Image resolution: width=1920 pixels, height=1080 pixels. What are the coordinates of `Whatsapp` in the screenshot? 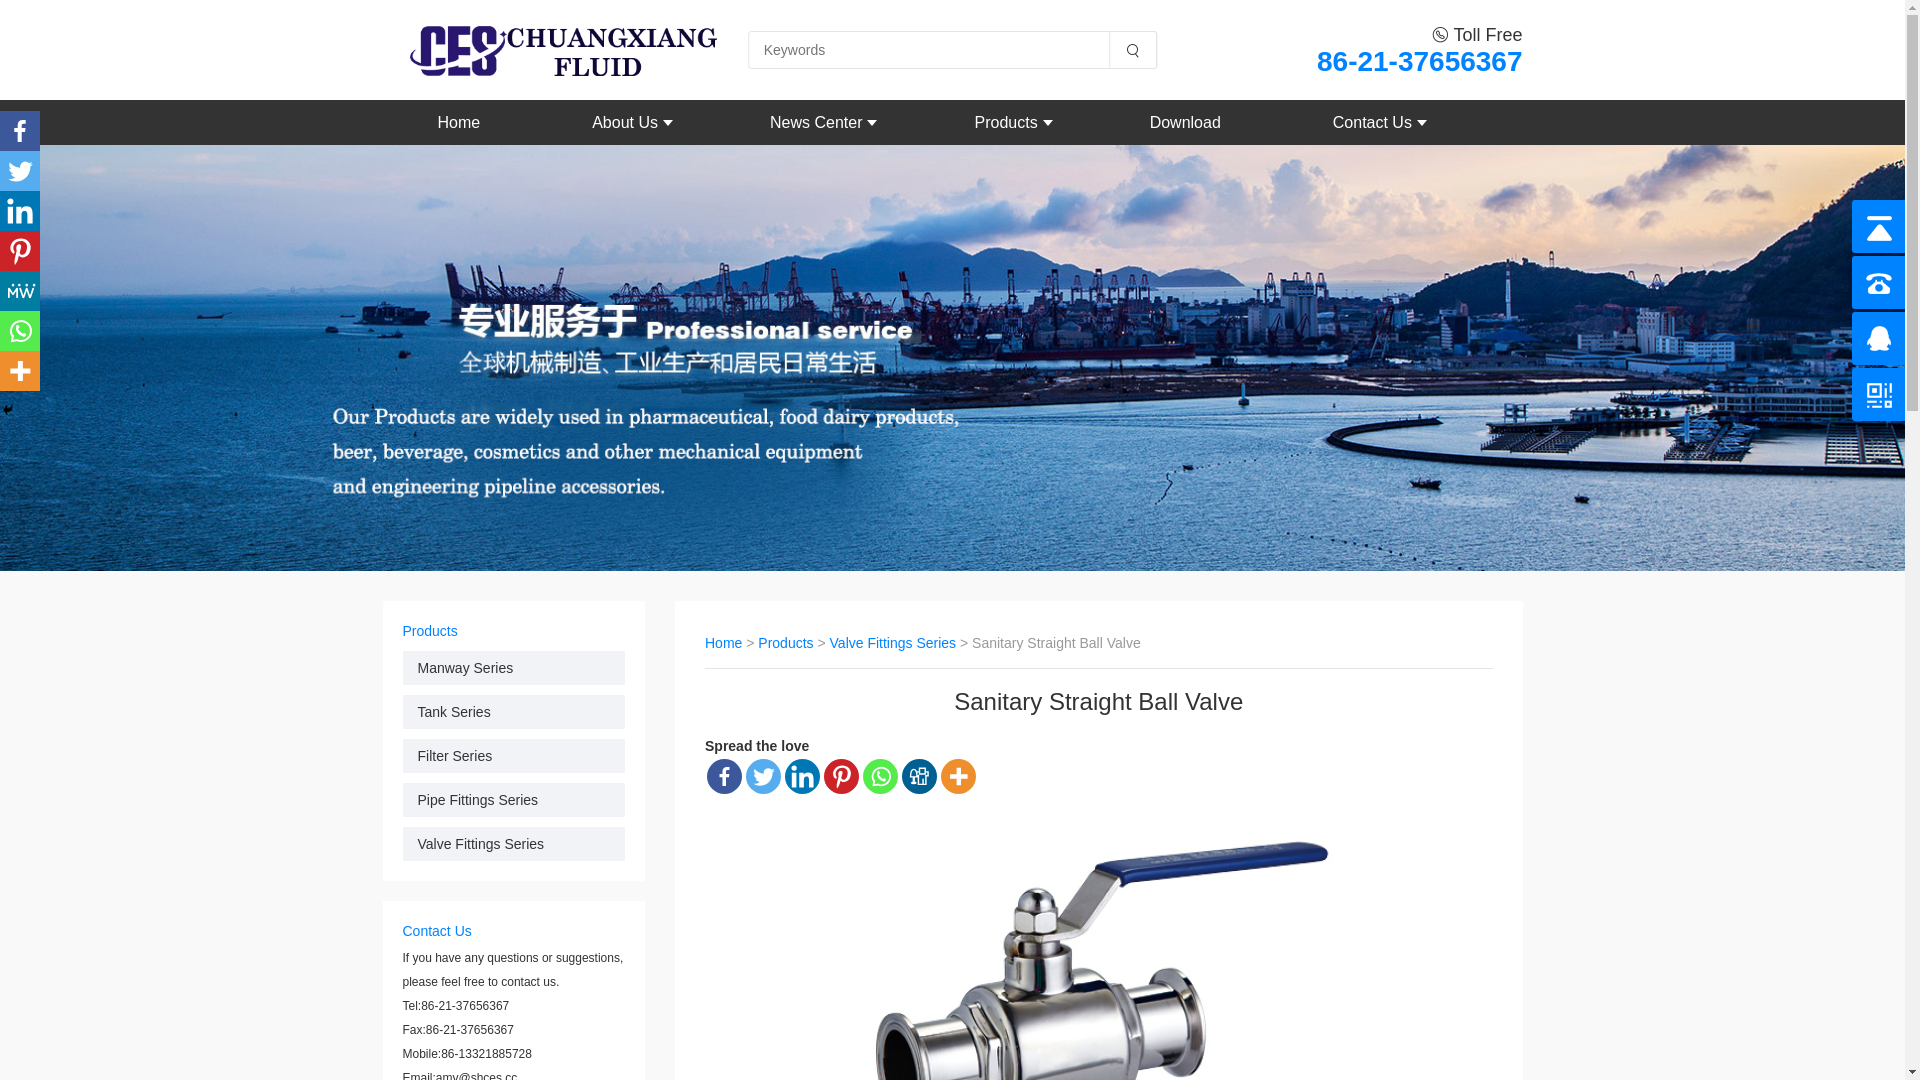 It's located at (880, 776).